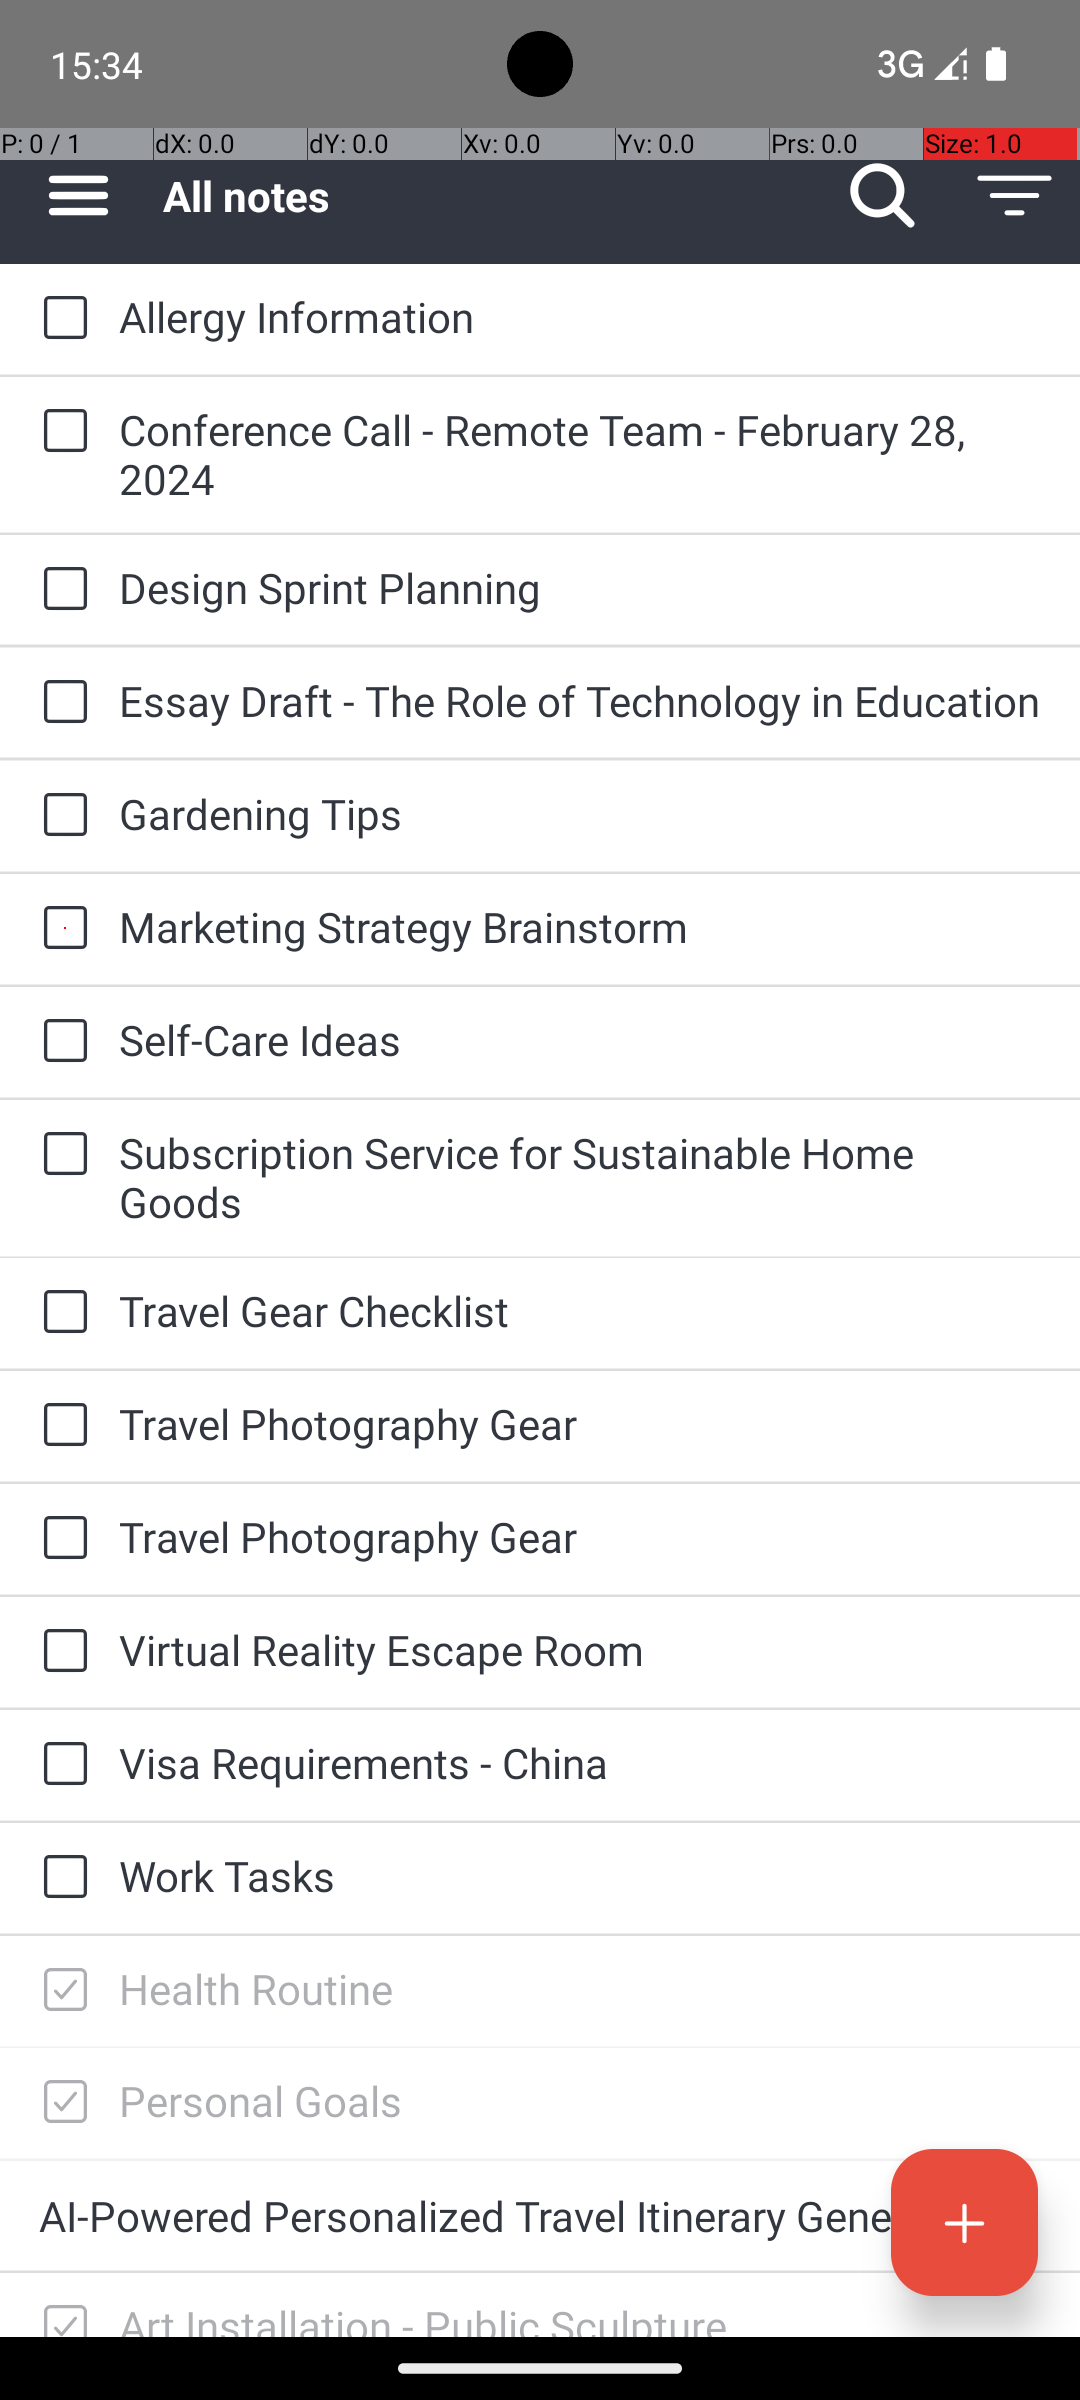 The image size is (1080, 2400). I want to click on to-do: Work Tasks, so click(60, 1878).